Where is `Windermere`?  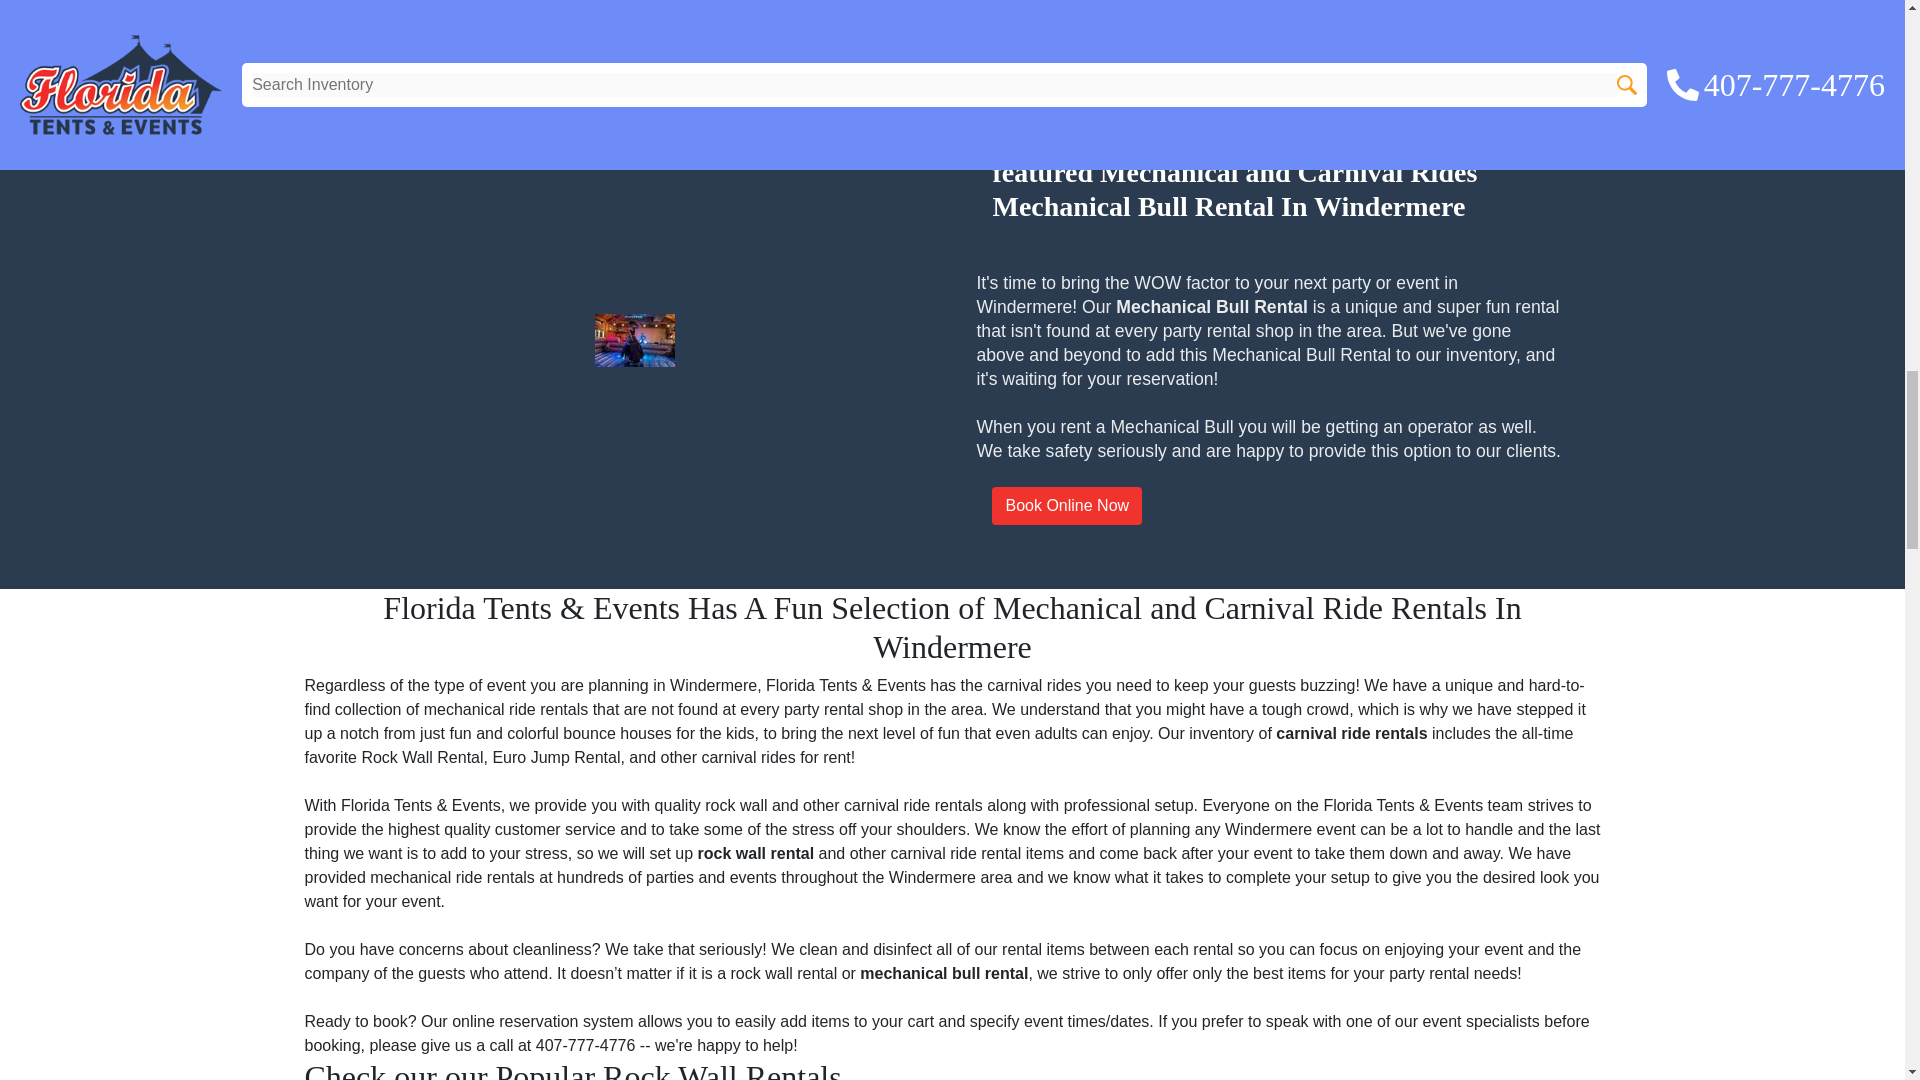
Windermere is located at coordinates (1268, 829).